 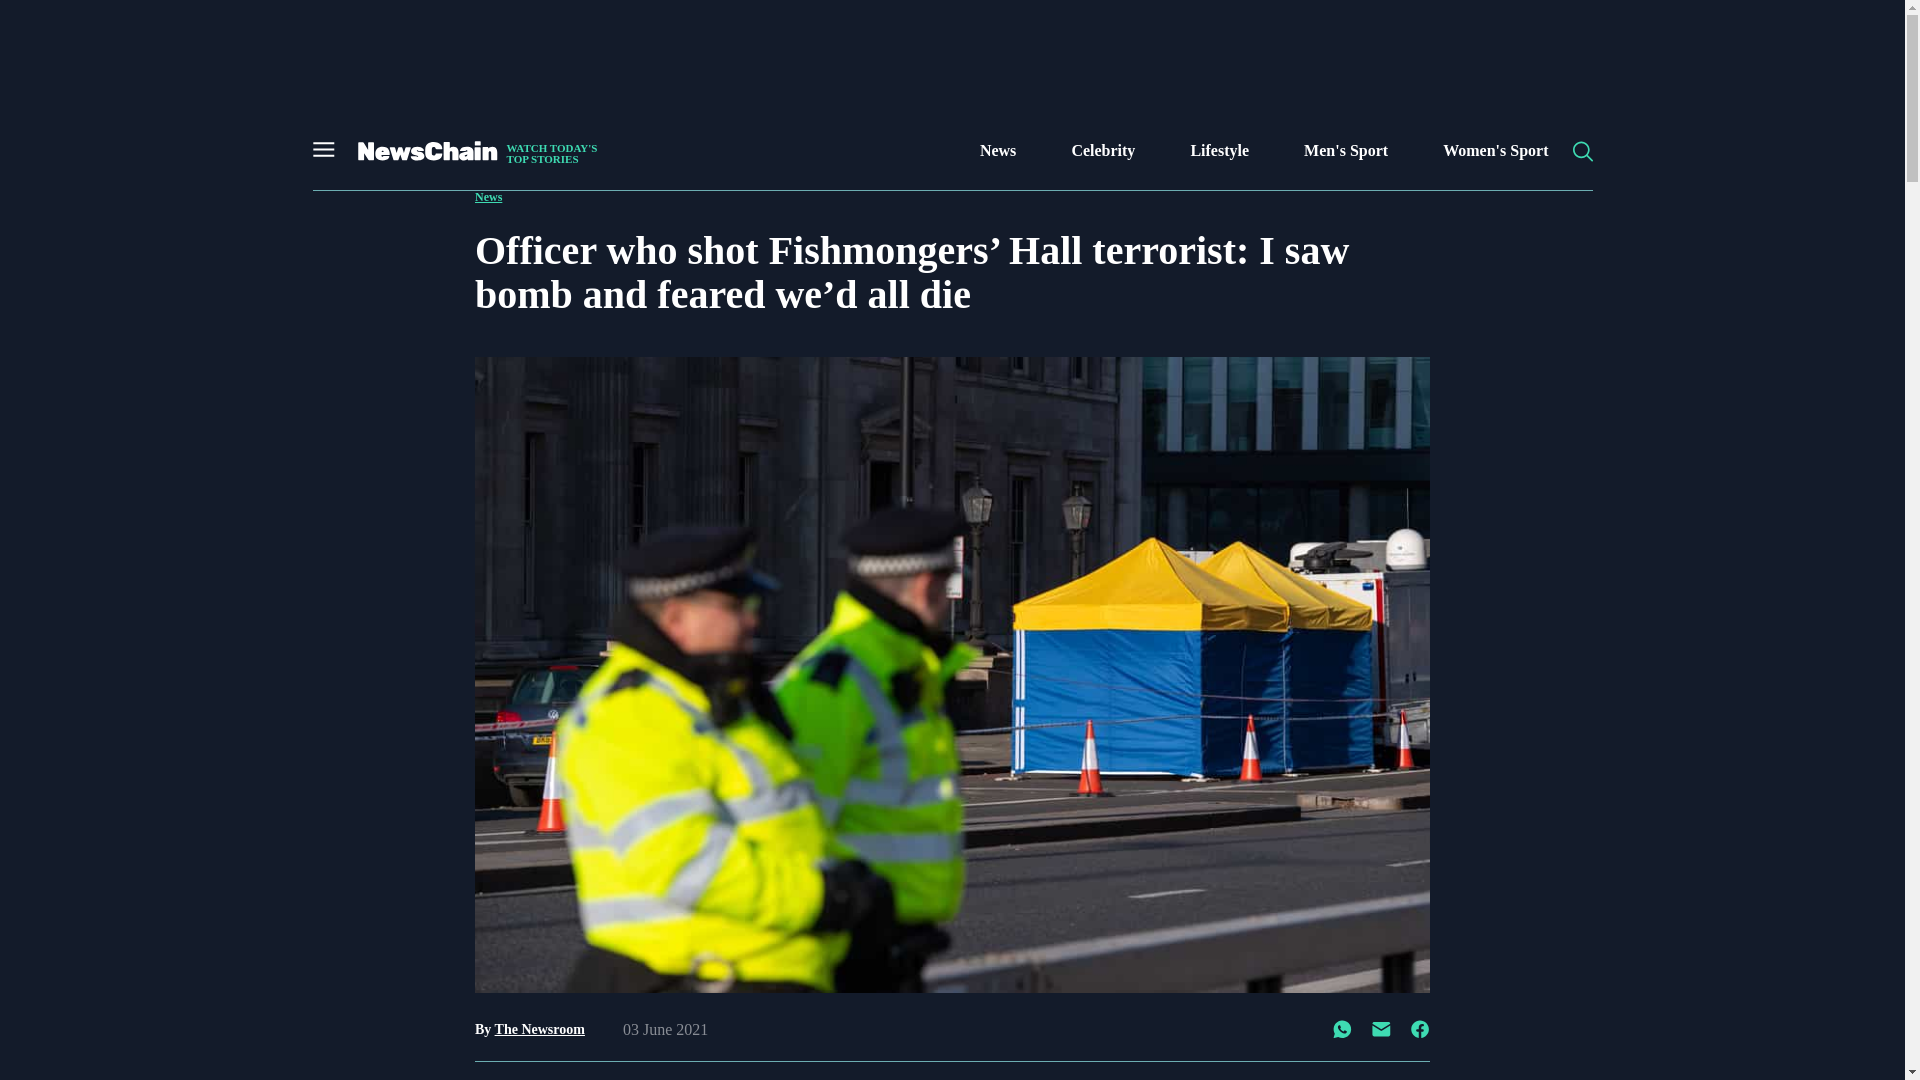 What do you see at coordinates (540, 1028) in the screenshot?
I see `Men's Sport` at bounding box center [540, 1028].